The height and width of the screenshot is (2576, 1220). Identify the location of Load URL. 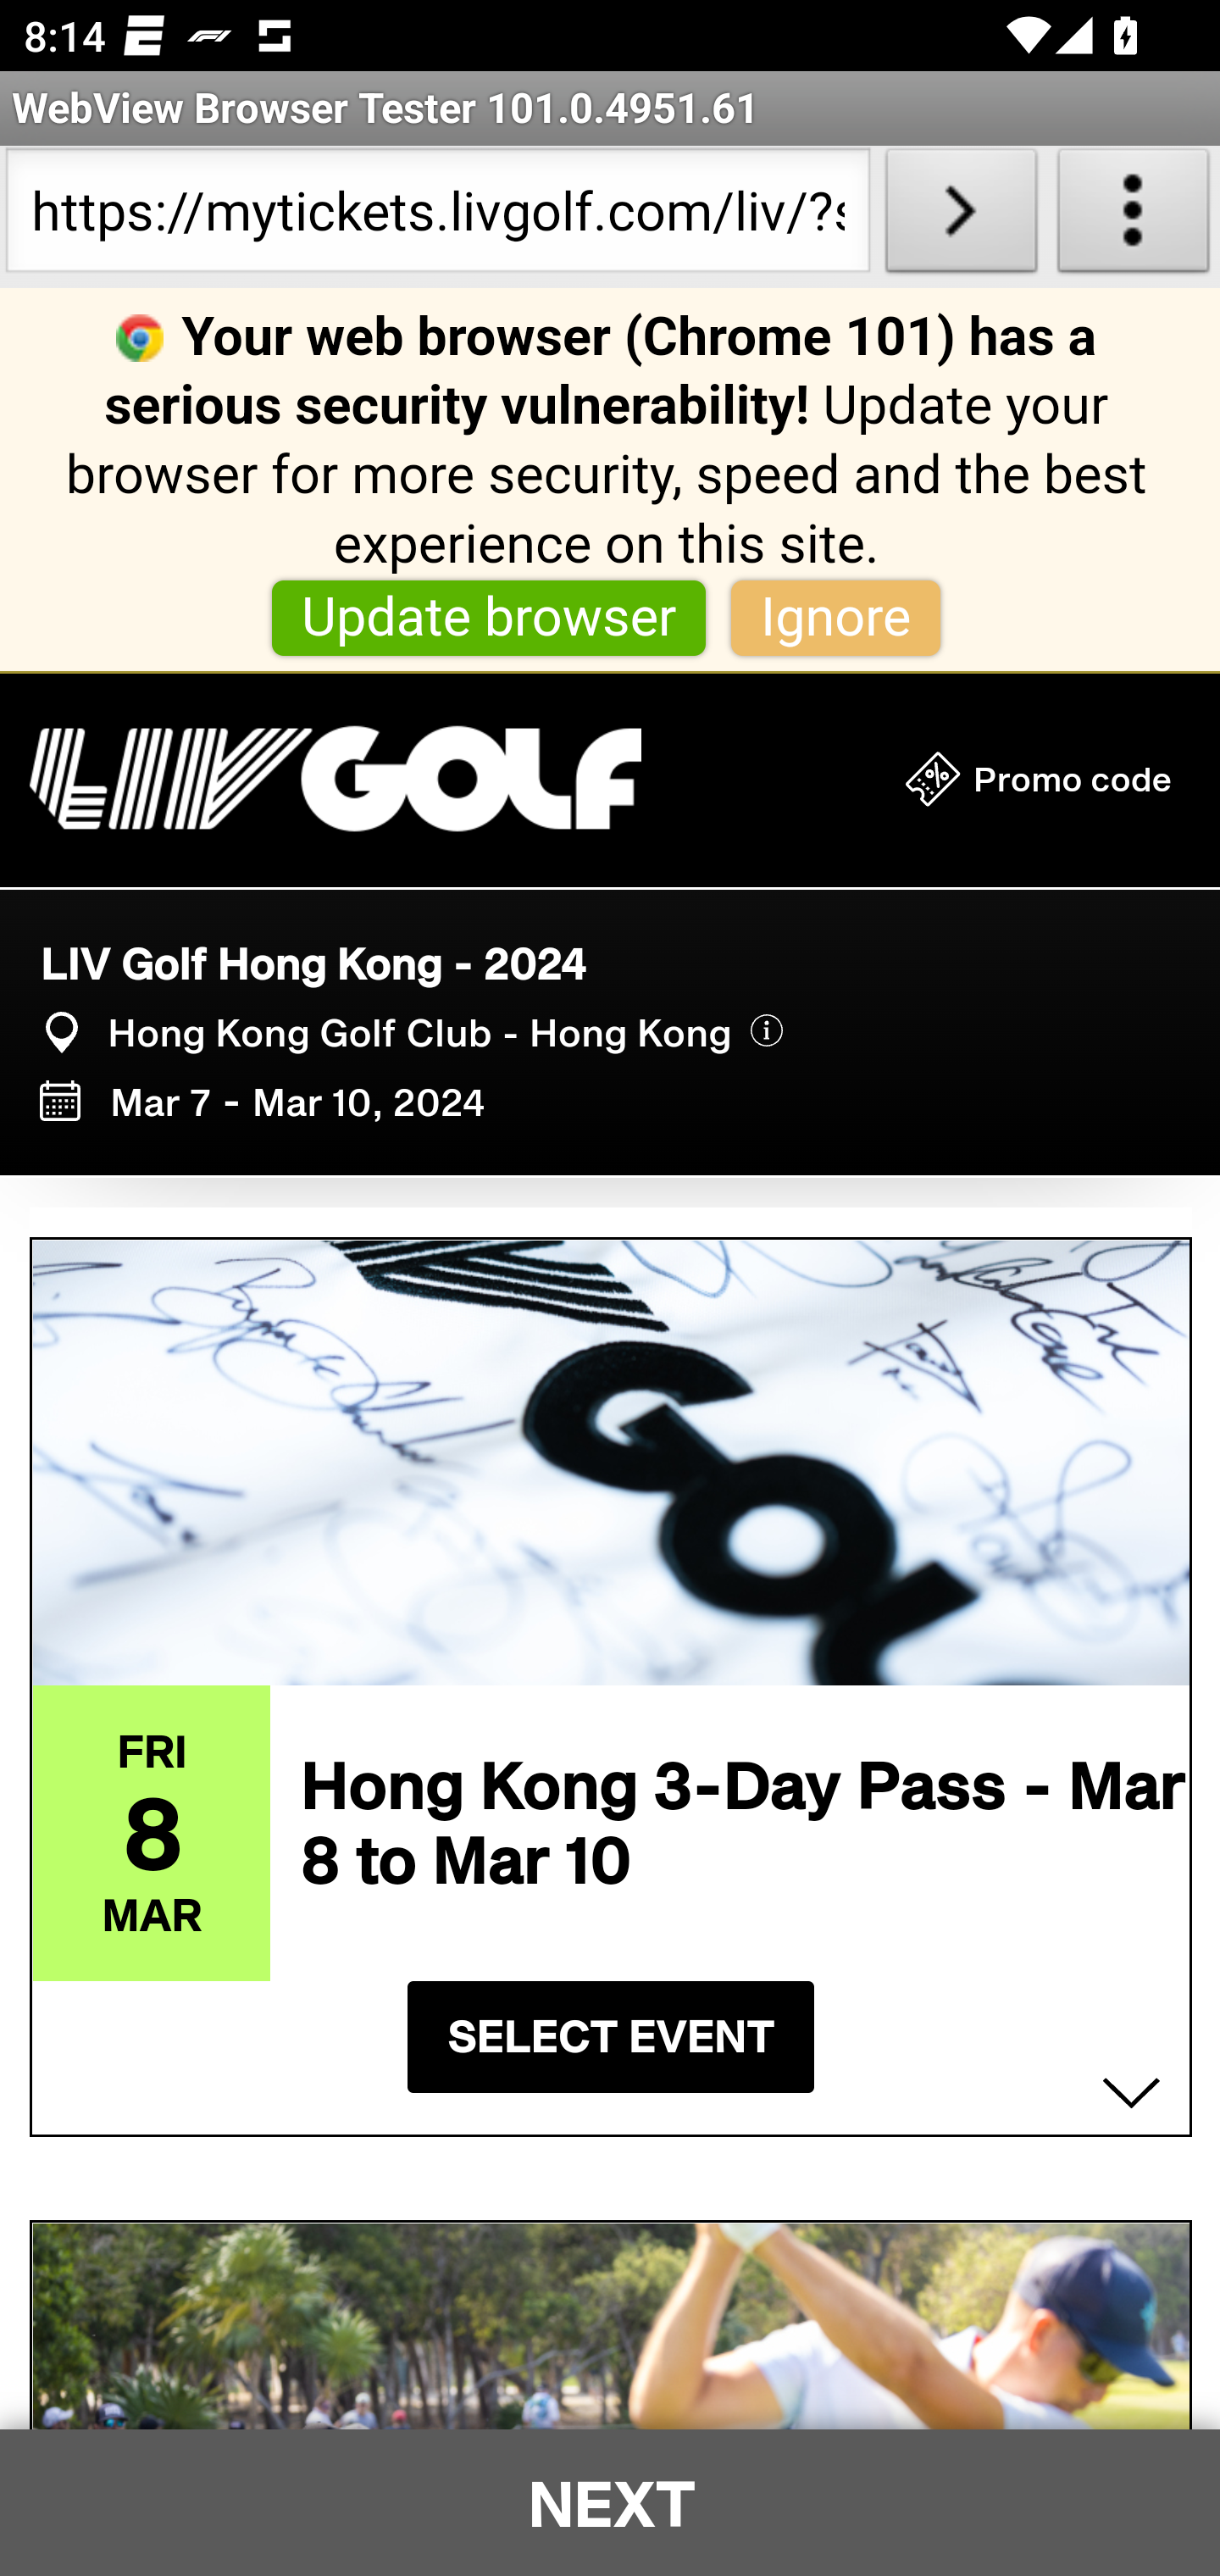
(961, 217).